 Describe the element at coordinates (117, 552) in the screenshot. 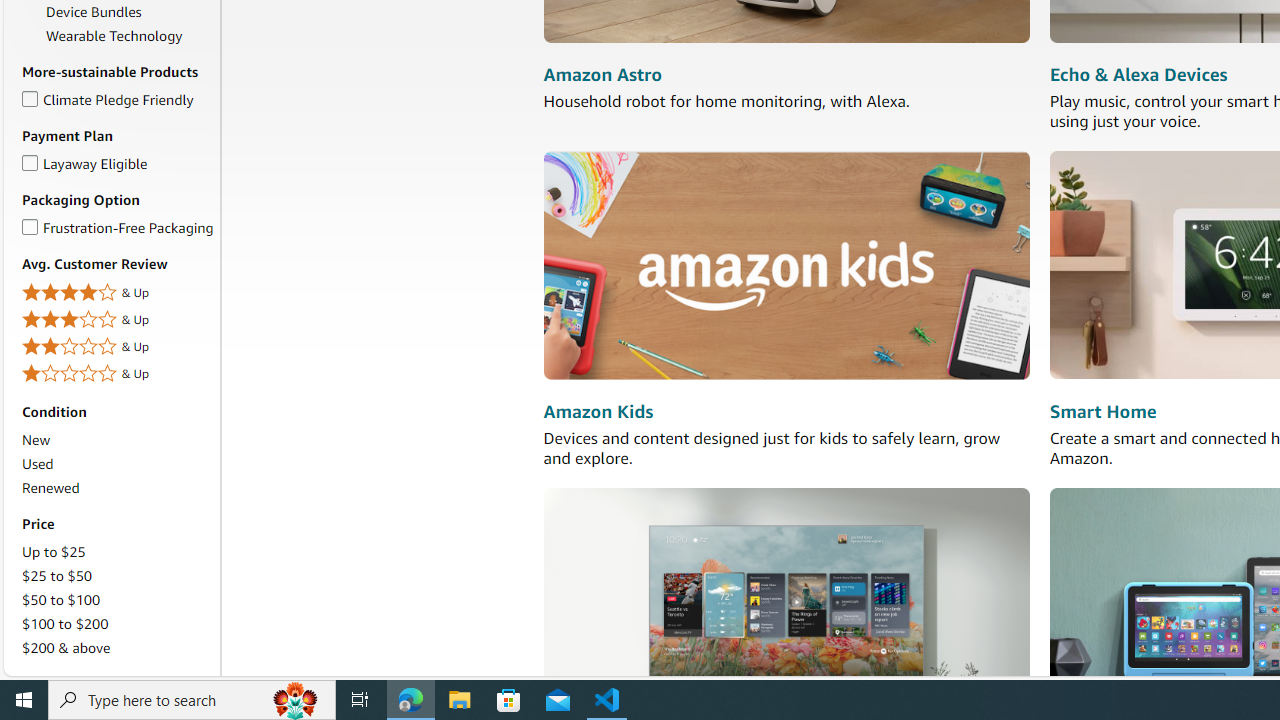

I see `Up to $25` at that location.